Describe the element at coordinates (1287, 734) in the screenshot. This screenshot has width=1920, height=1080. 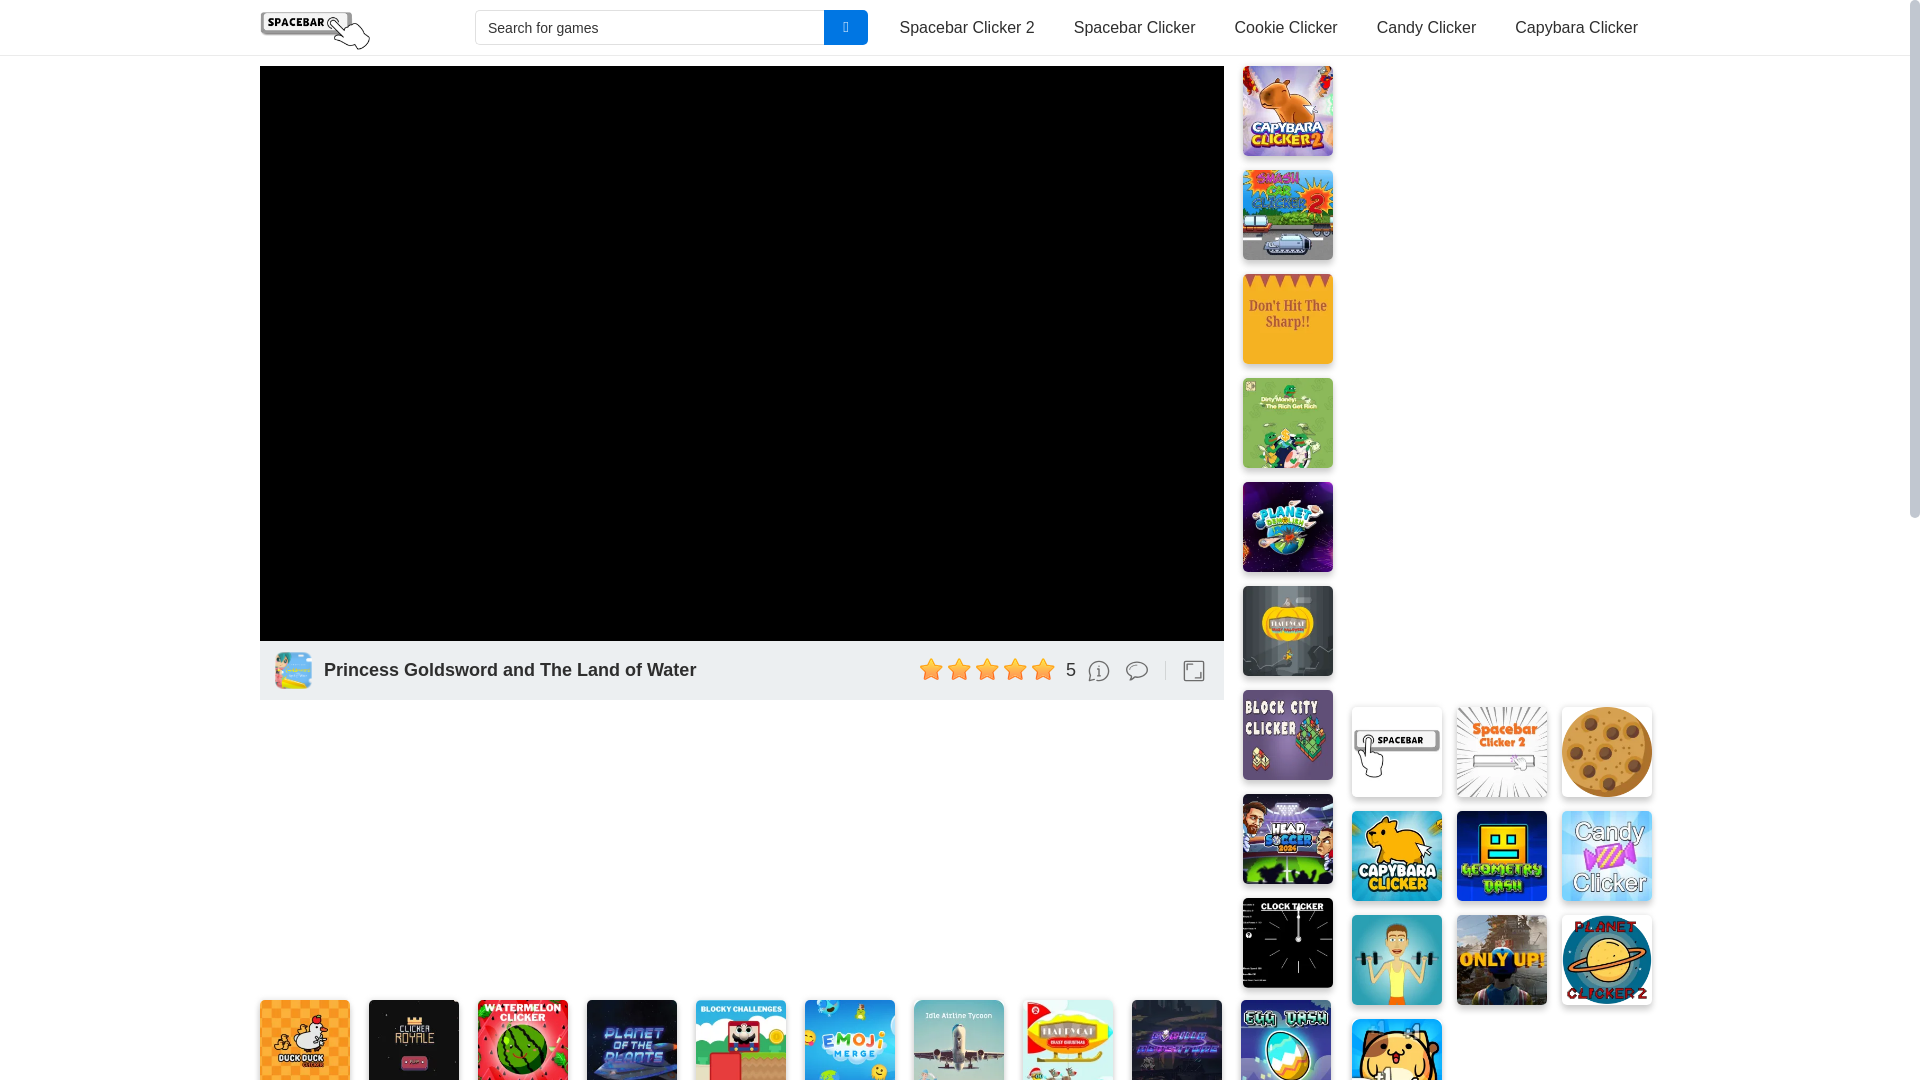
I see `Block City Clicker` at that location.